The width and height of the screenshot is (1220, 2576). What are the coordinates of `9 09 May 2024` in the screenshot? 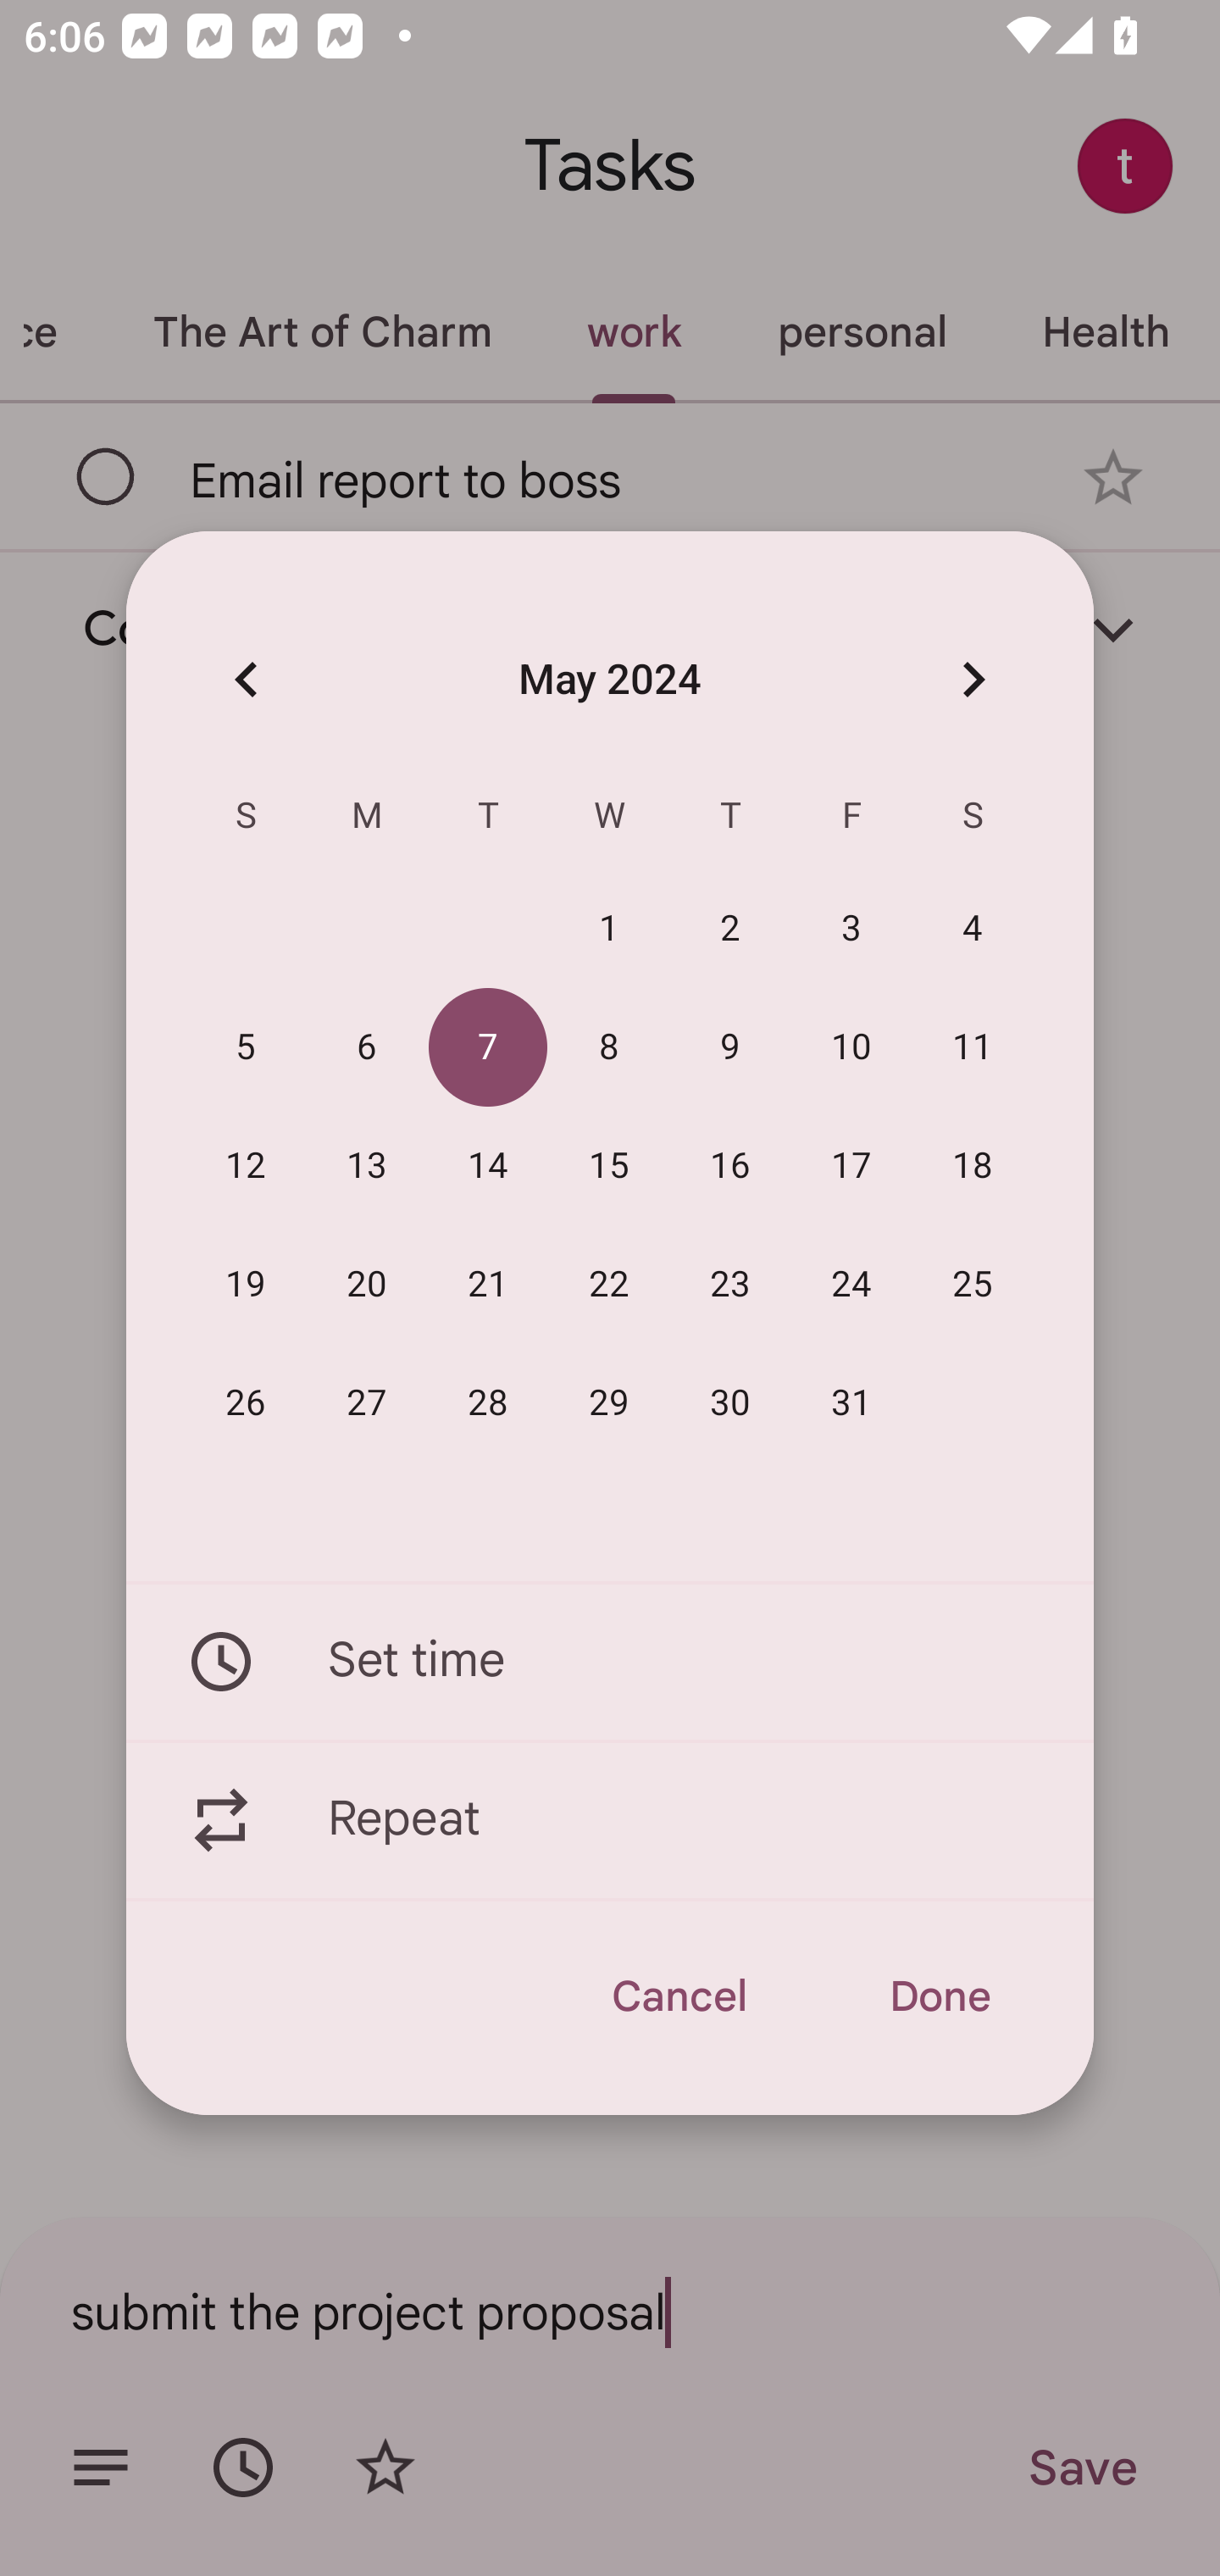 It's located at (730, 1048).